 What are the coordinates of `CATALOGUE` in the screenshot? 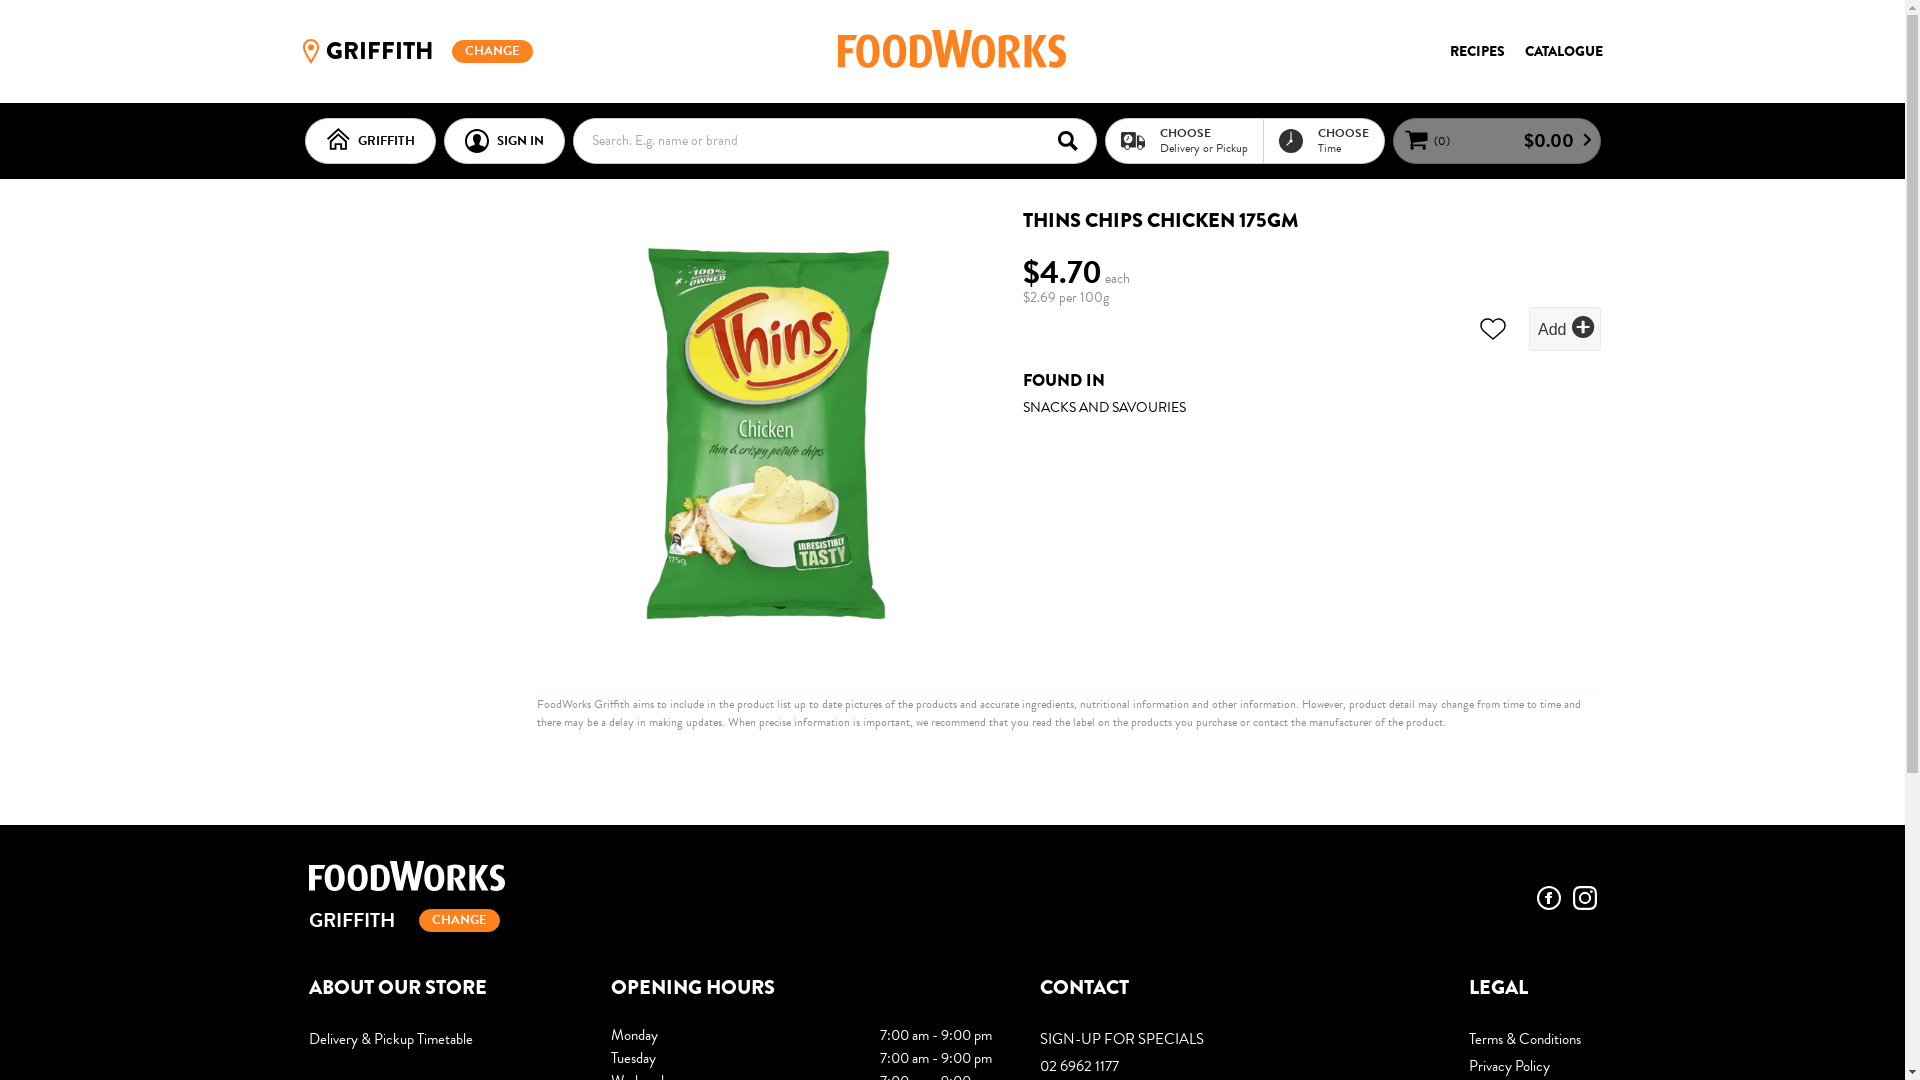 It's located at (1563, 51).